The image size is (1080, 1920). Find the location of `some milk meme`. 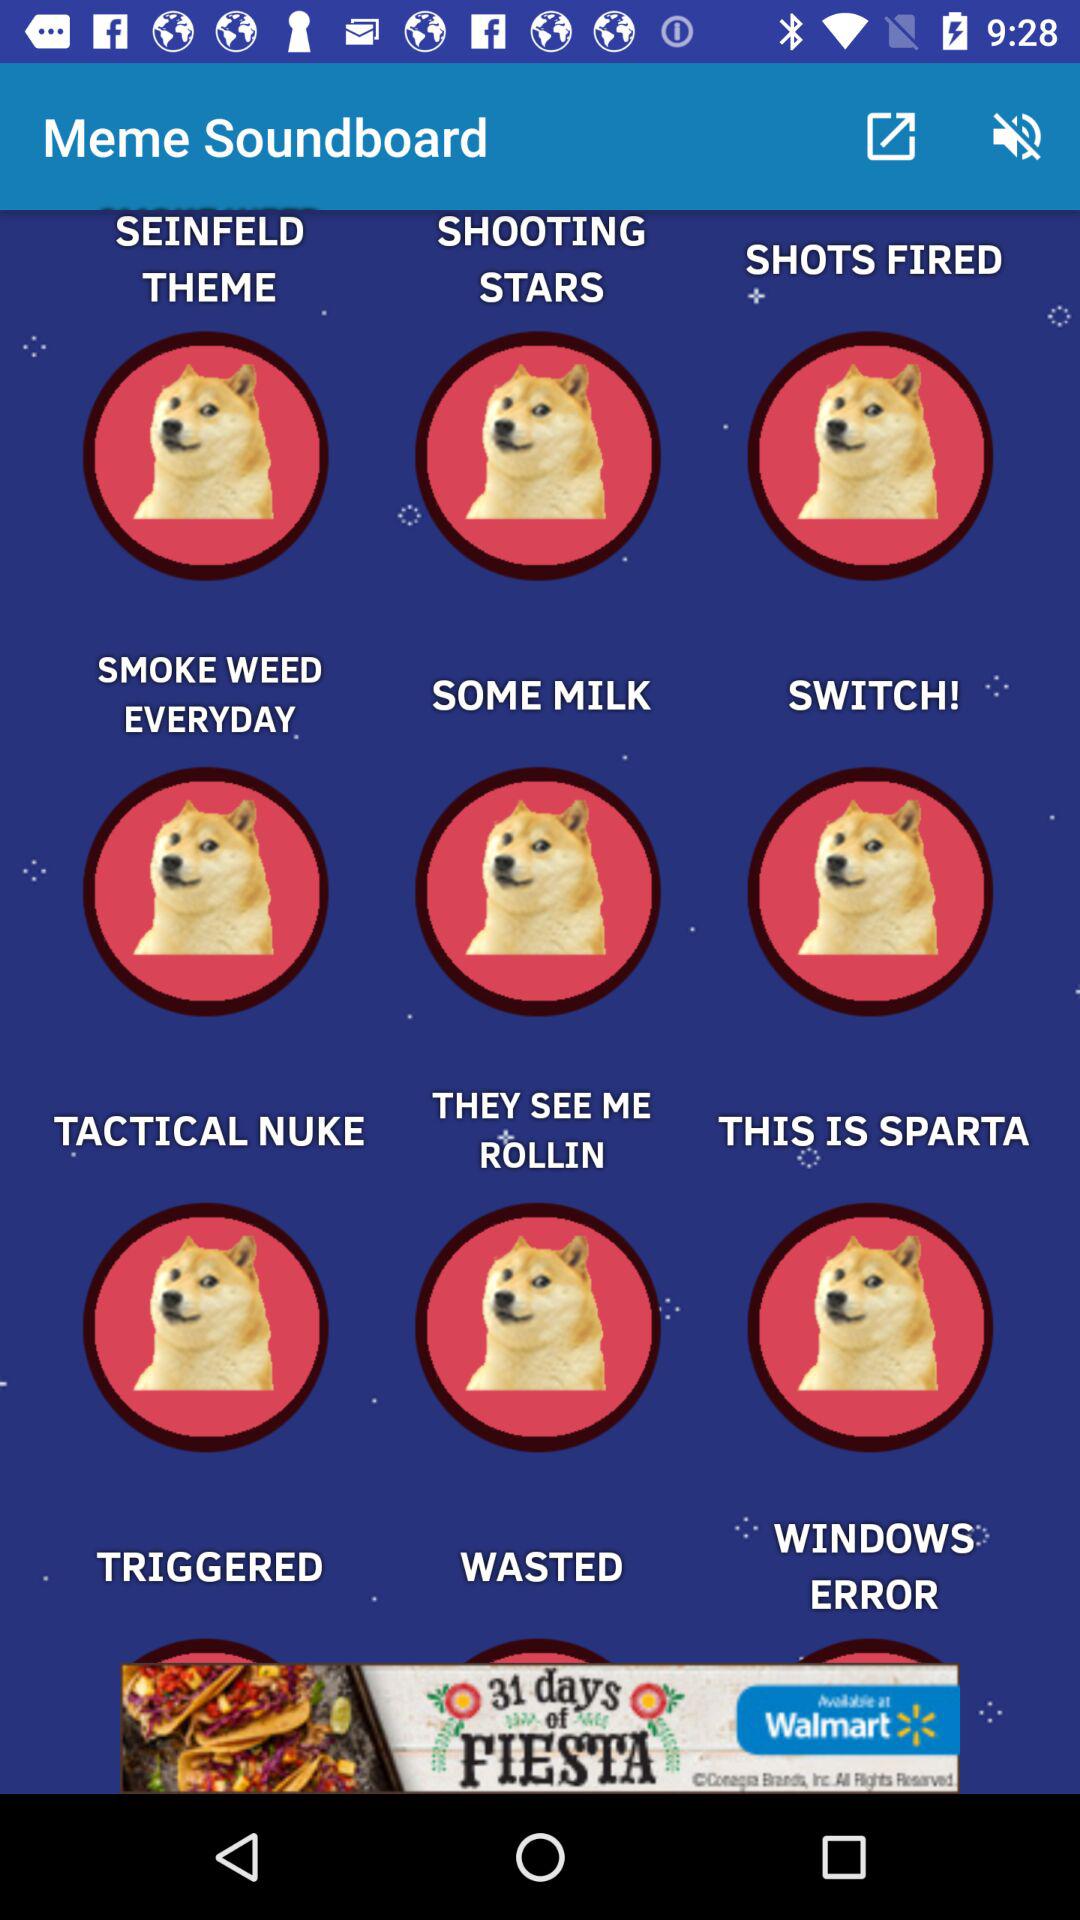

some milk meme is located at coordinates (540, 660).